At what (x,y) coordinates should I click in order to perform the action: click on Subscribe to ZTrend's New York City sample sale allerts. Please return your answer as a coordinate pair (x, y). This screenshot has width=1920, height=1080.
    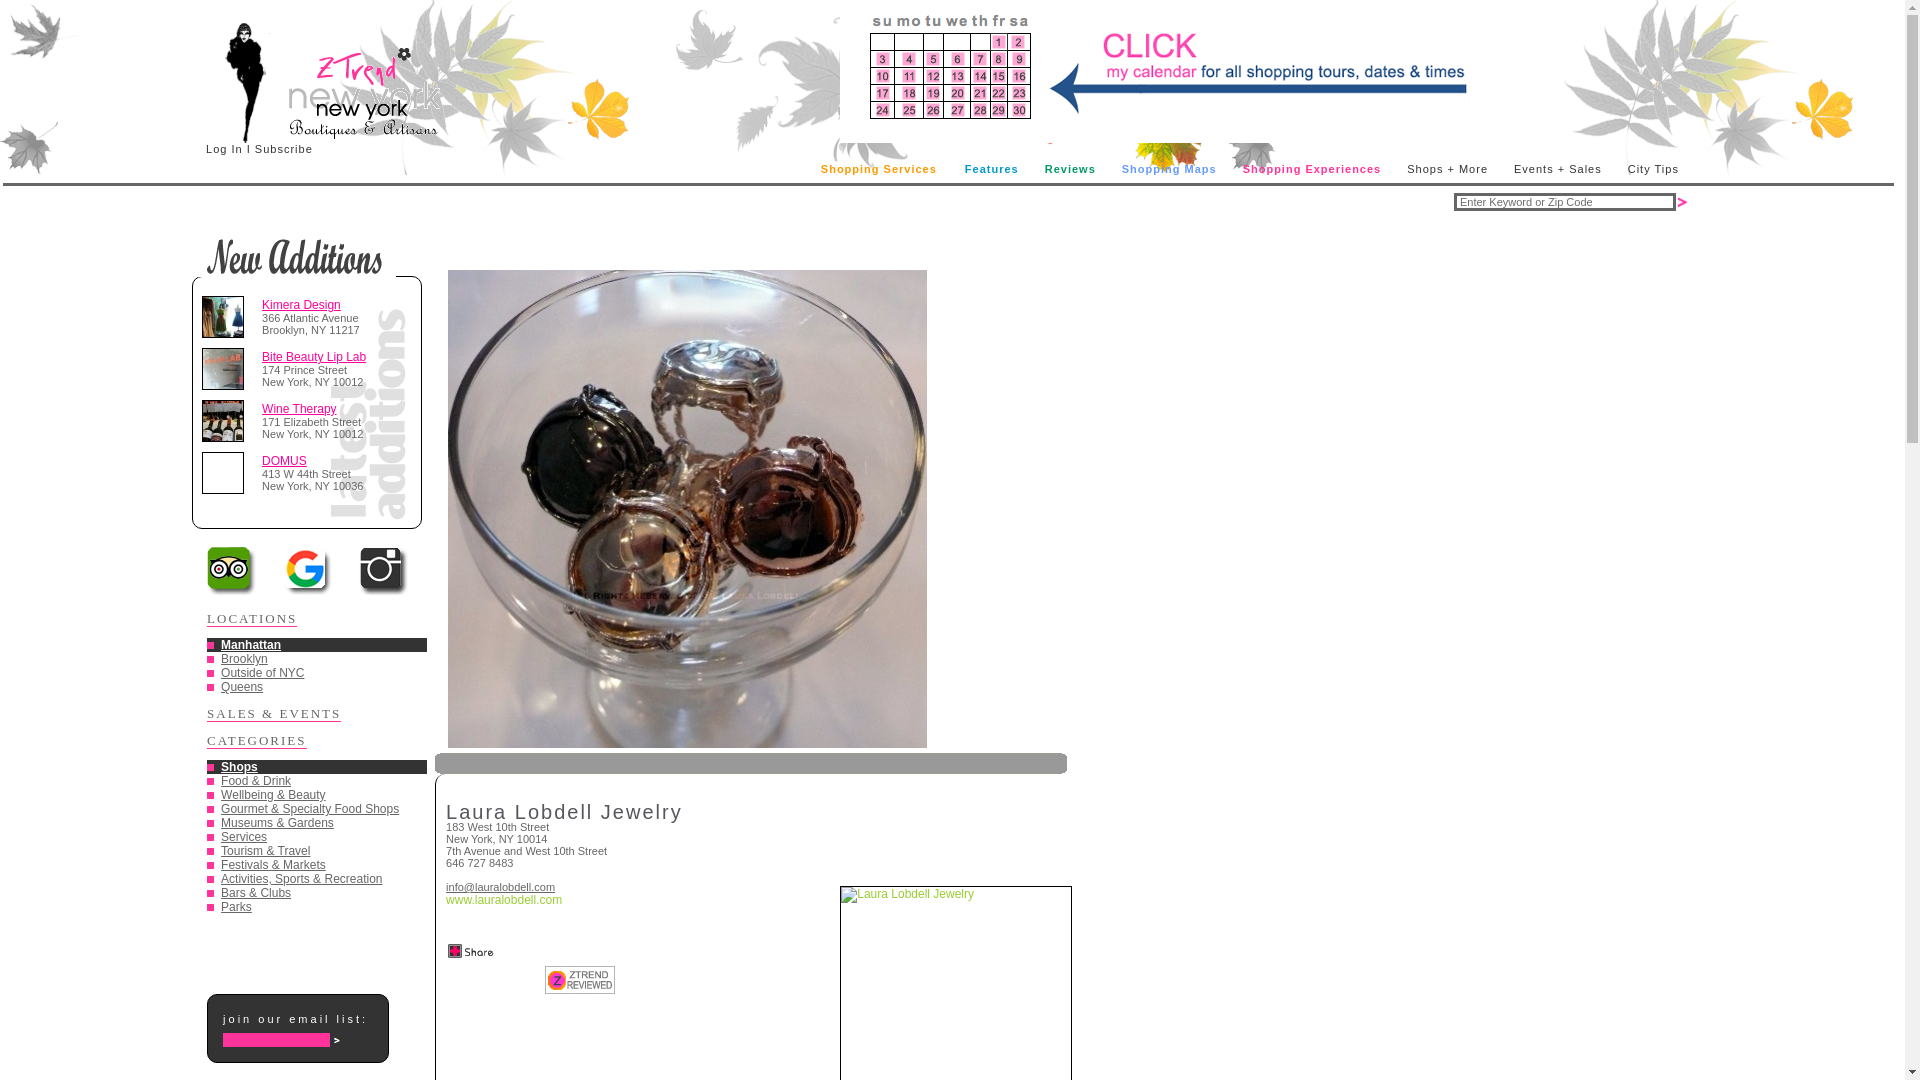
    Looking at the image, I should click on (284, 148).